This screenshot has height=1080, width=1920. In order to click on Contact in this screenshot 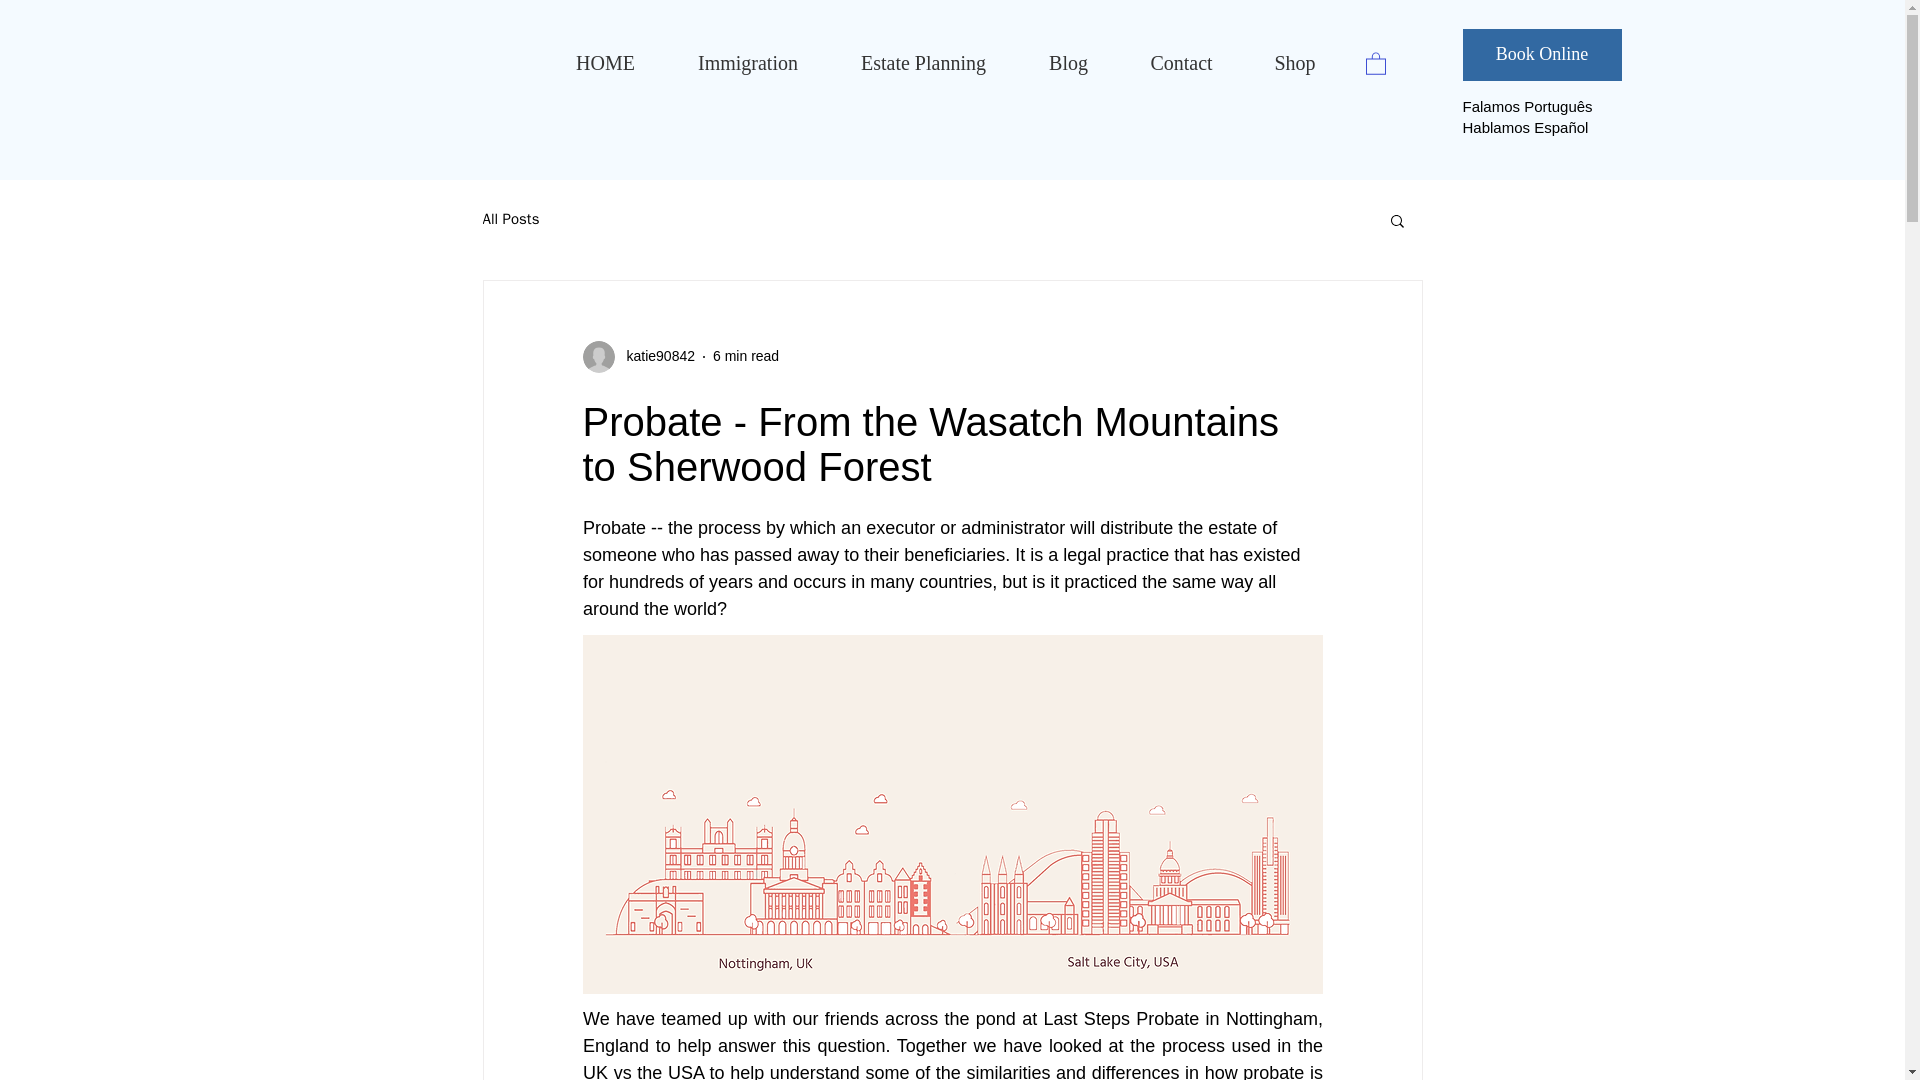, I will do `click(1182, 63)`.